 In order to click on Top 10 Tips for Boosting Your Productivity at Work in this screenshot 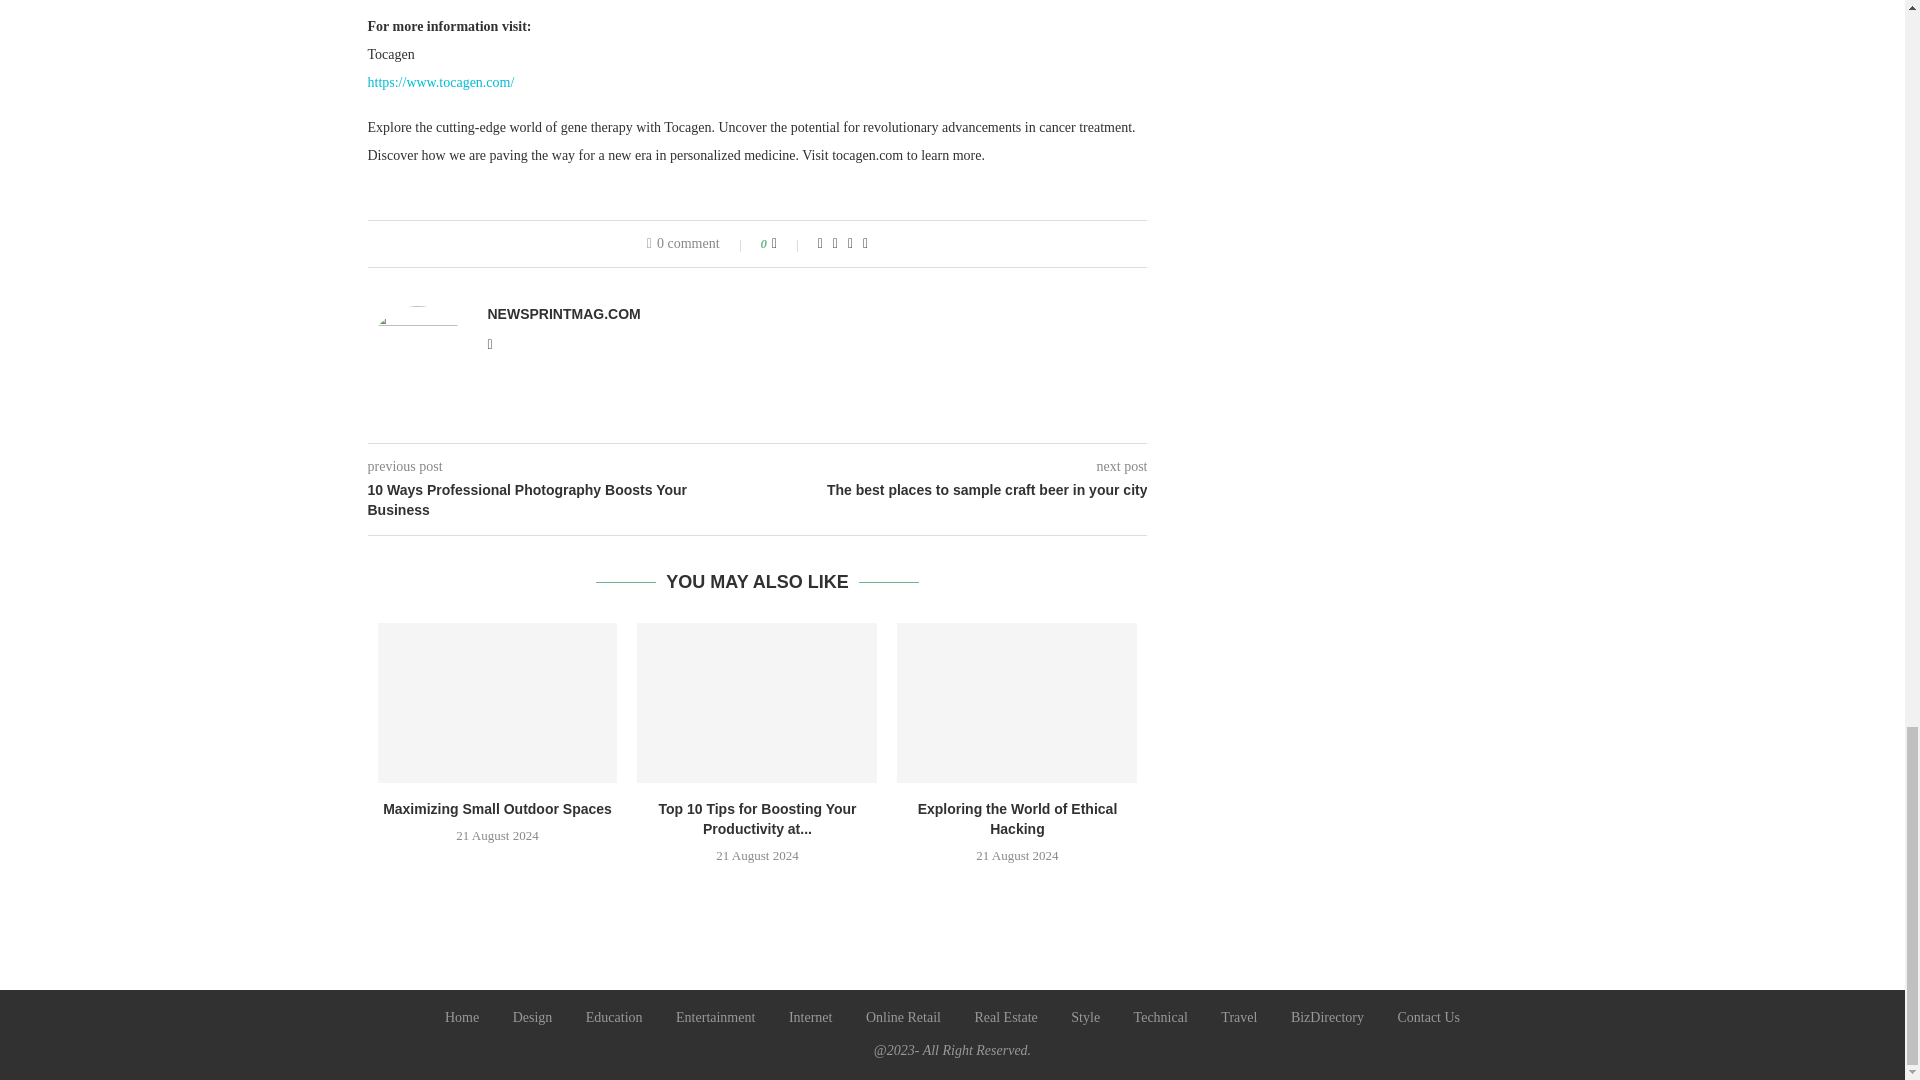, I will do `click(757, 703)`.